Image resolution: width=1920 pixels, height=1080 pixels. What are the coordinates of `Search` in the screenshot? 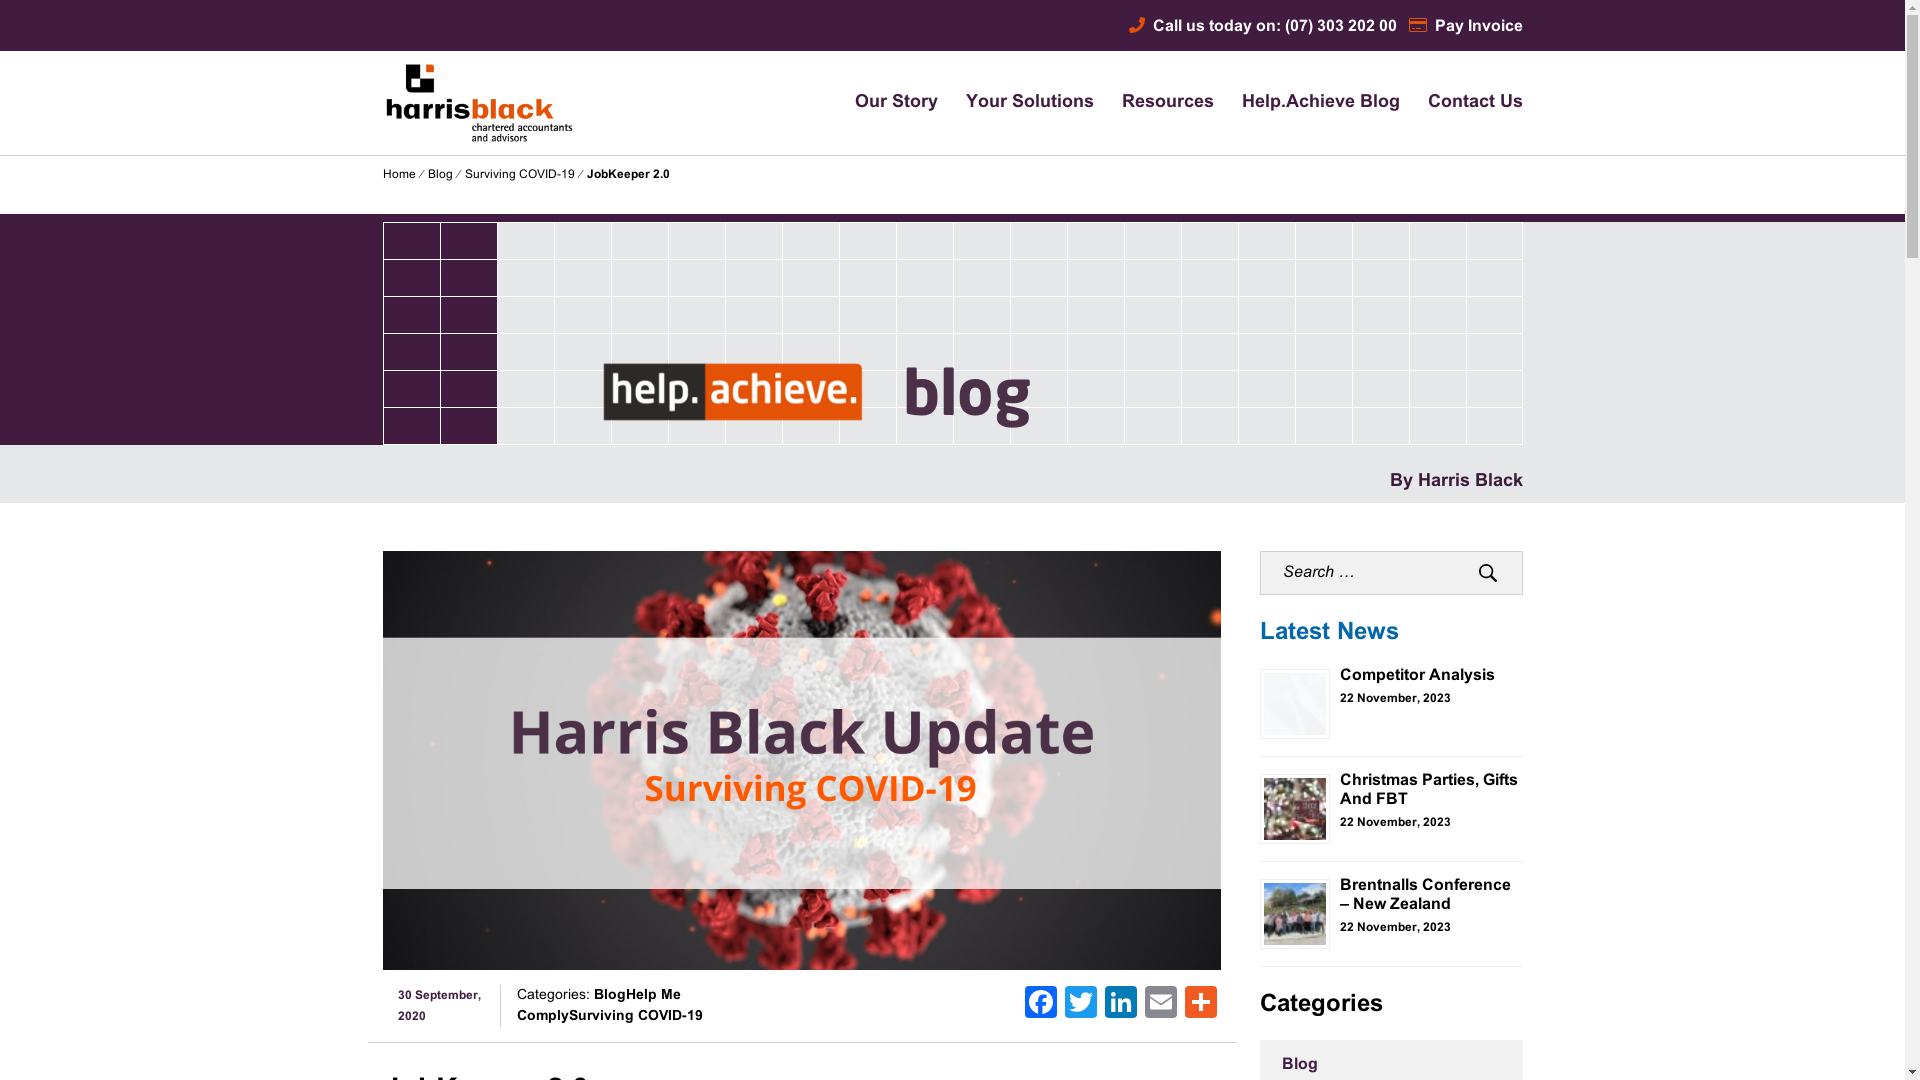 It's located at (1488, 573).